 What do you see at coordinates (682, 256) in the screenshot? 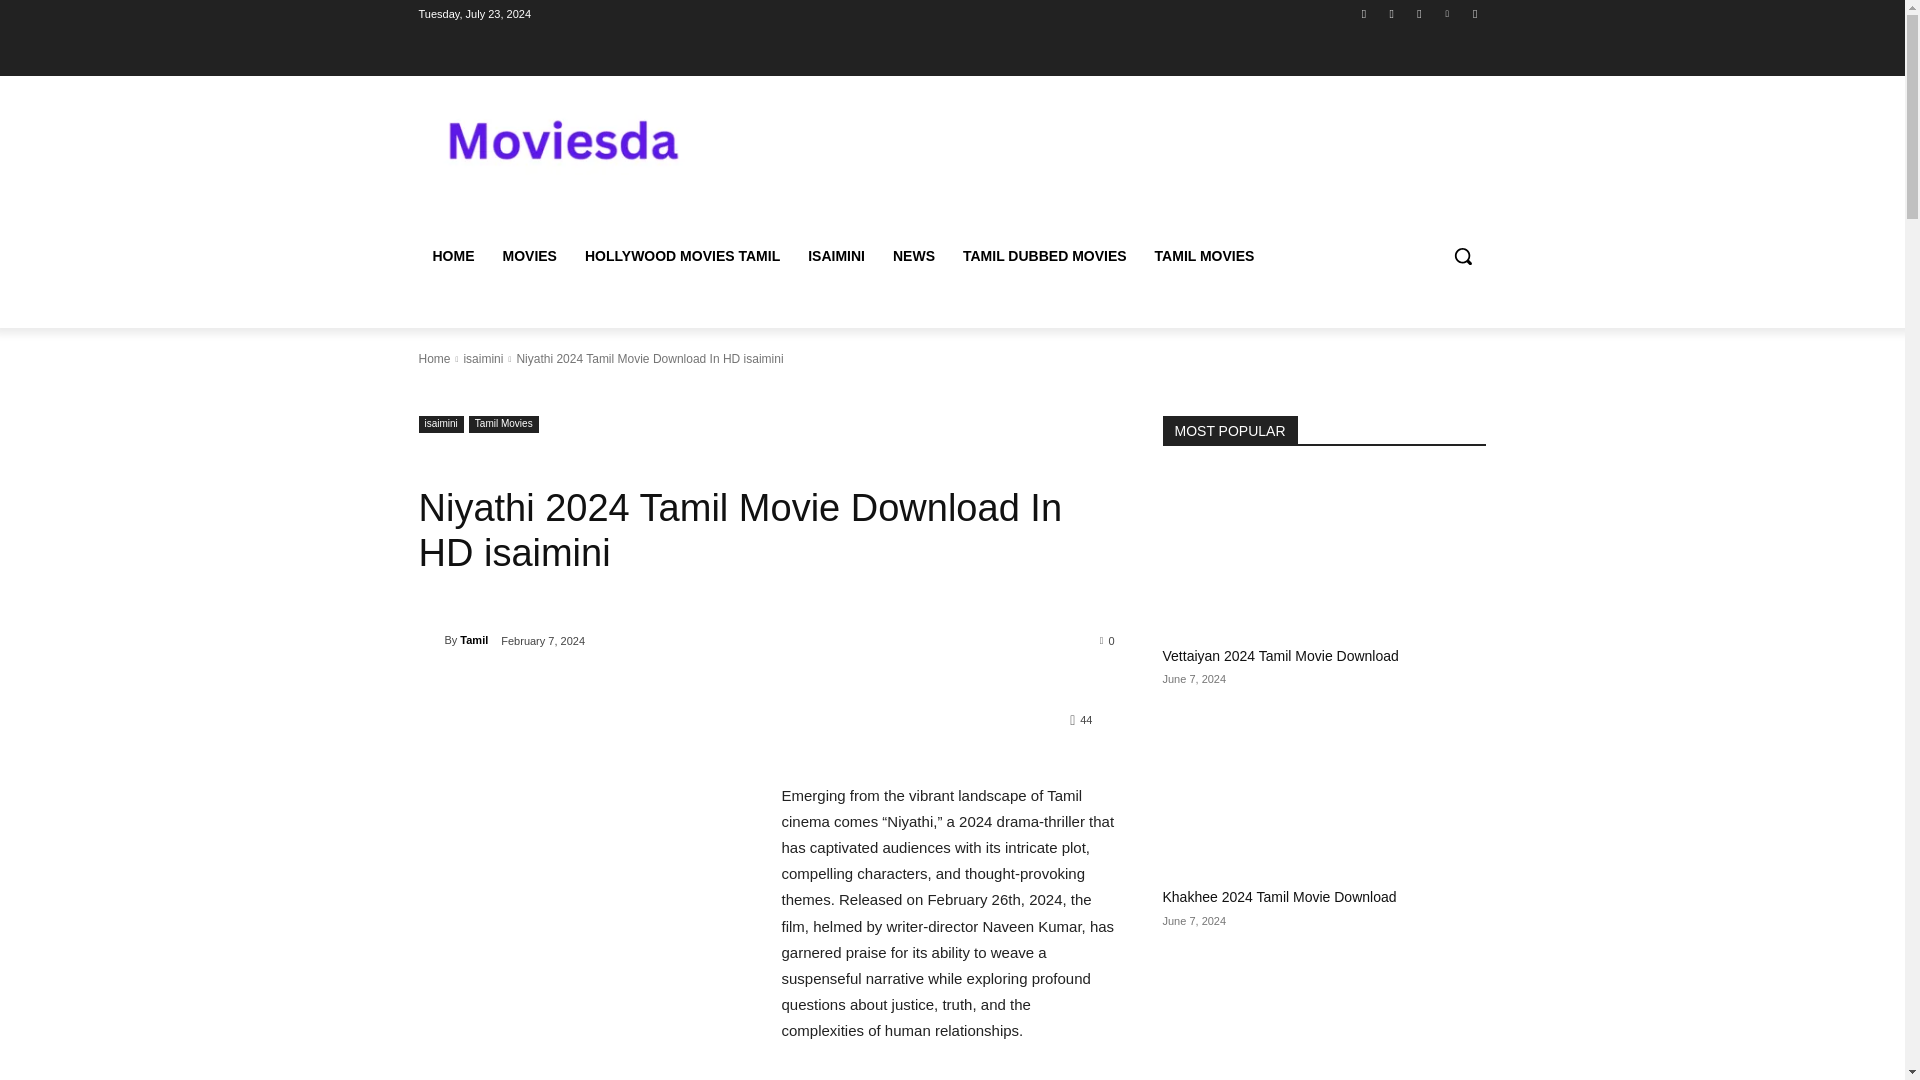
I see `HOLLYWOOD MOVIES TAMIL` at bounding box center [682, 256].